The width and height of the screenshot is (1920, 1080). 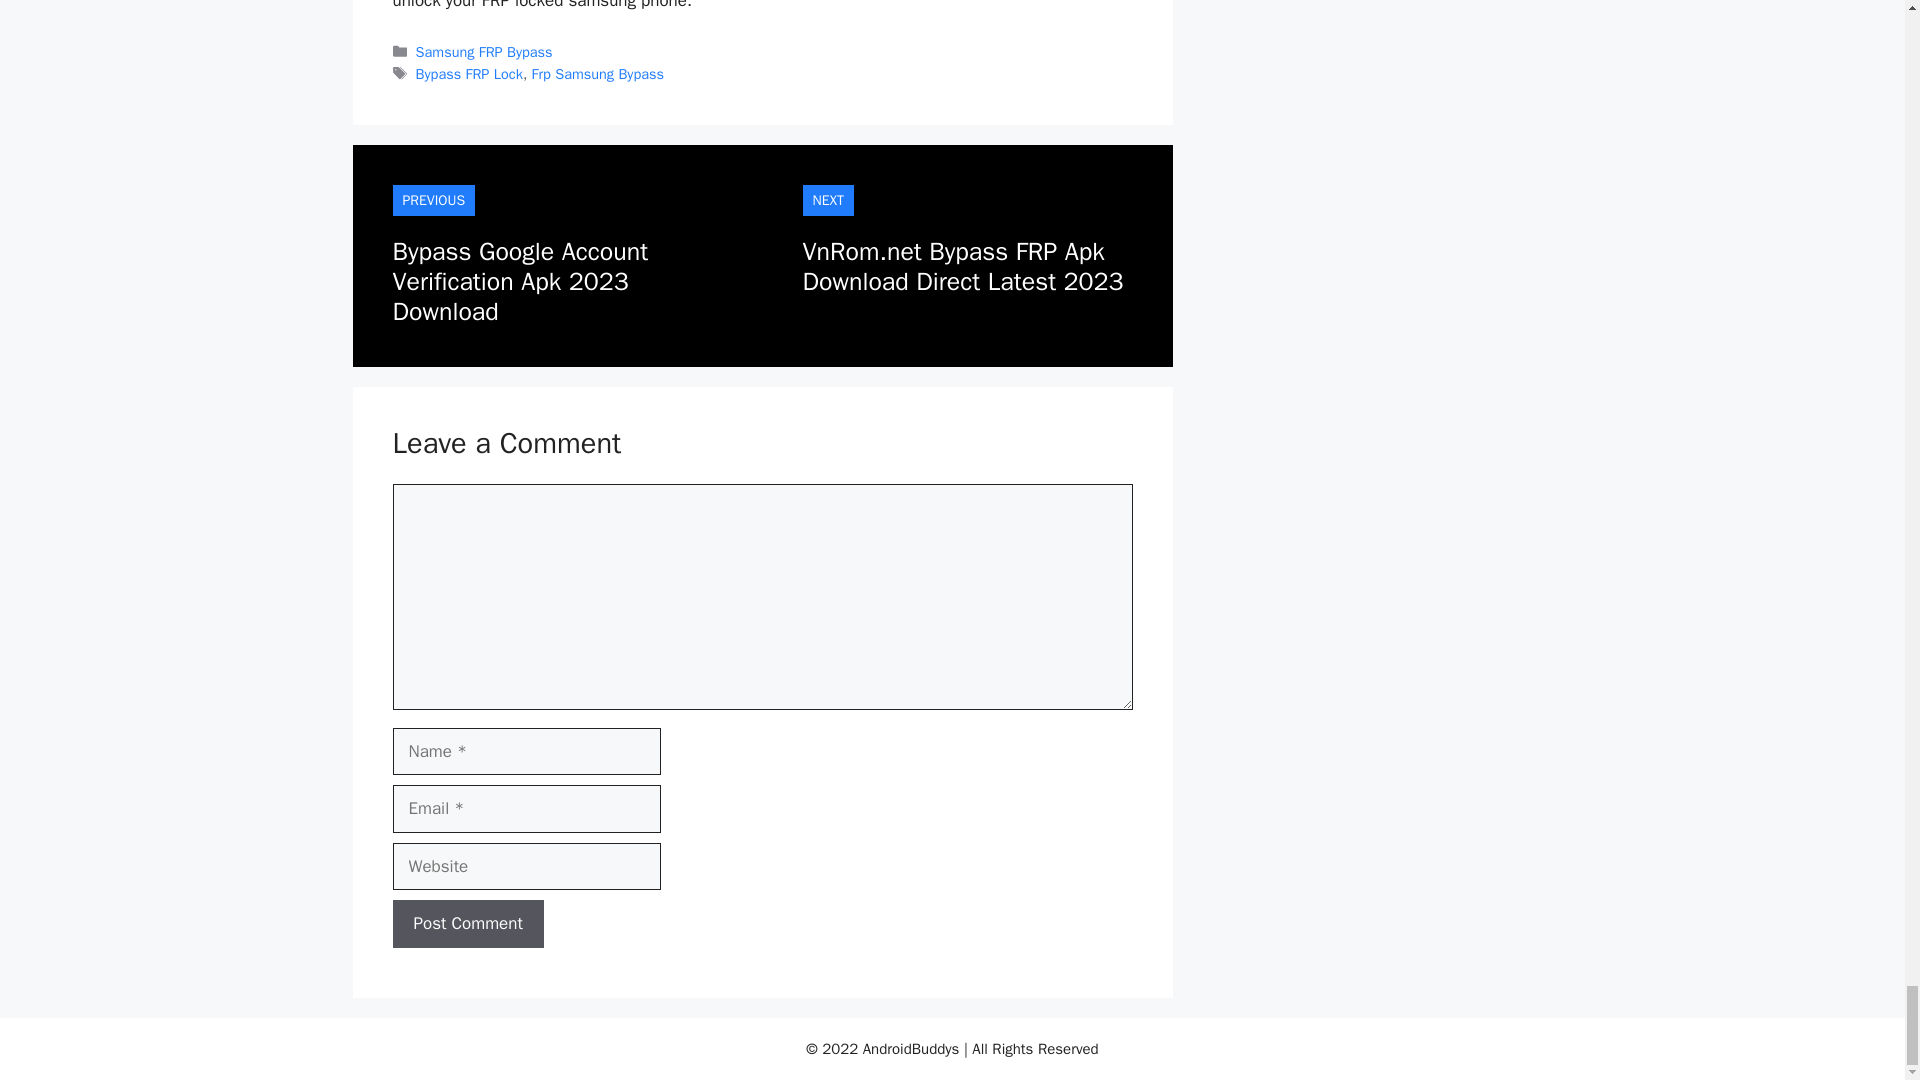 What do you see at coordinates (962, 266) in the screenshot?
I see `VnRom.net Bypass FRP Apk Download Direct Latest 2023` at bounding box center [962, 266].